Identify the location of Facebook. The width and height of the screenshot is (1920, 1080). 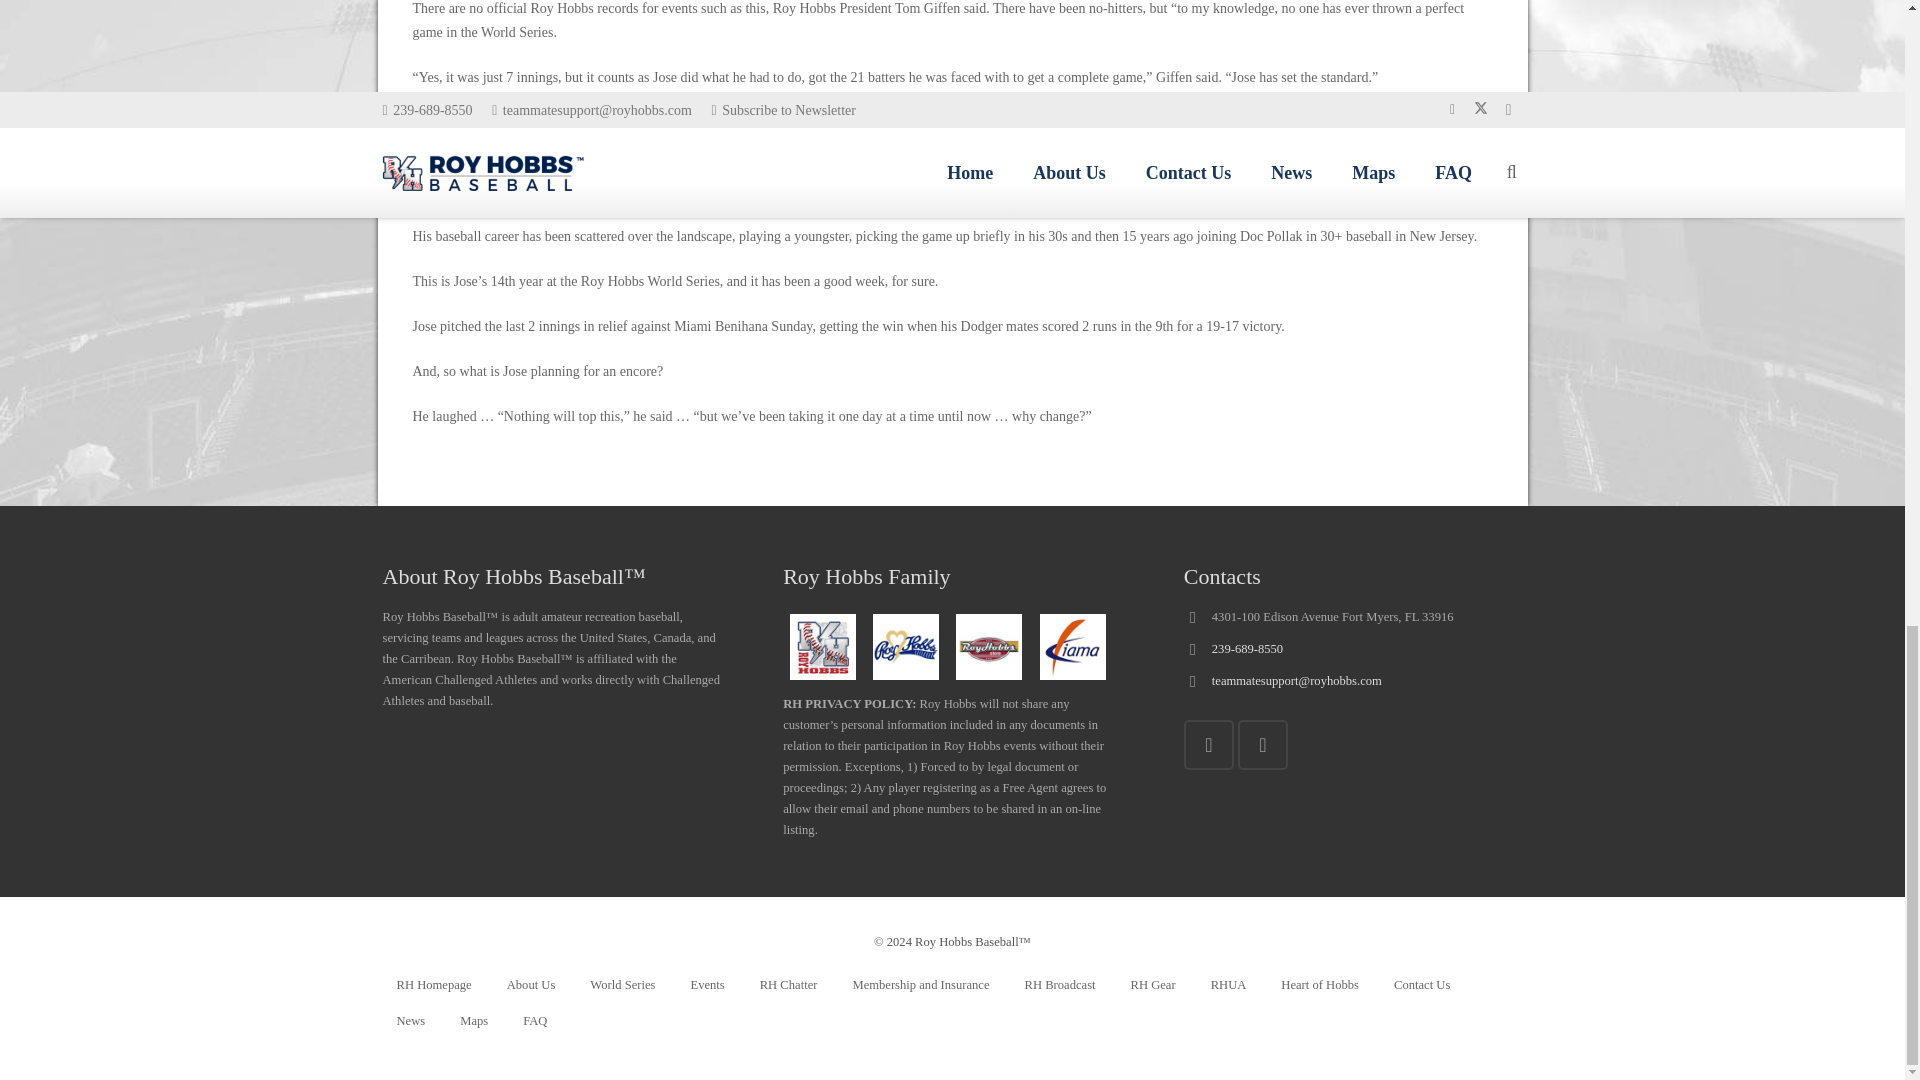
(1263, 745).